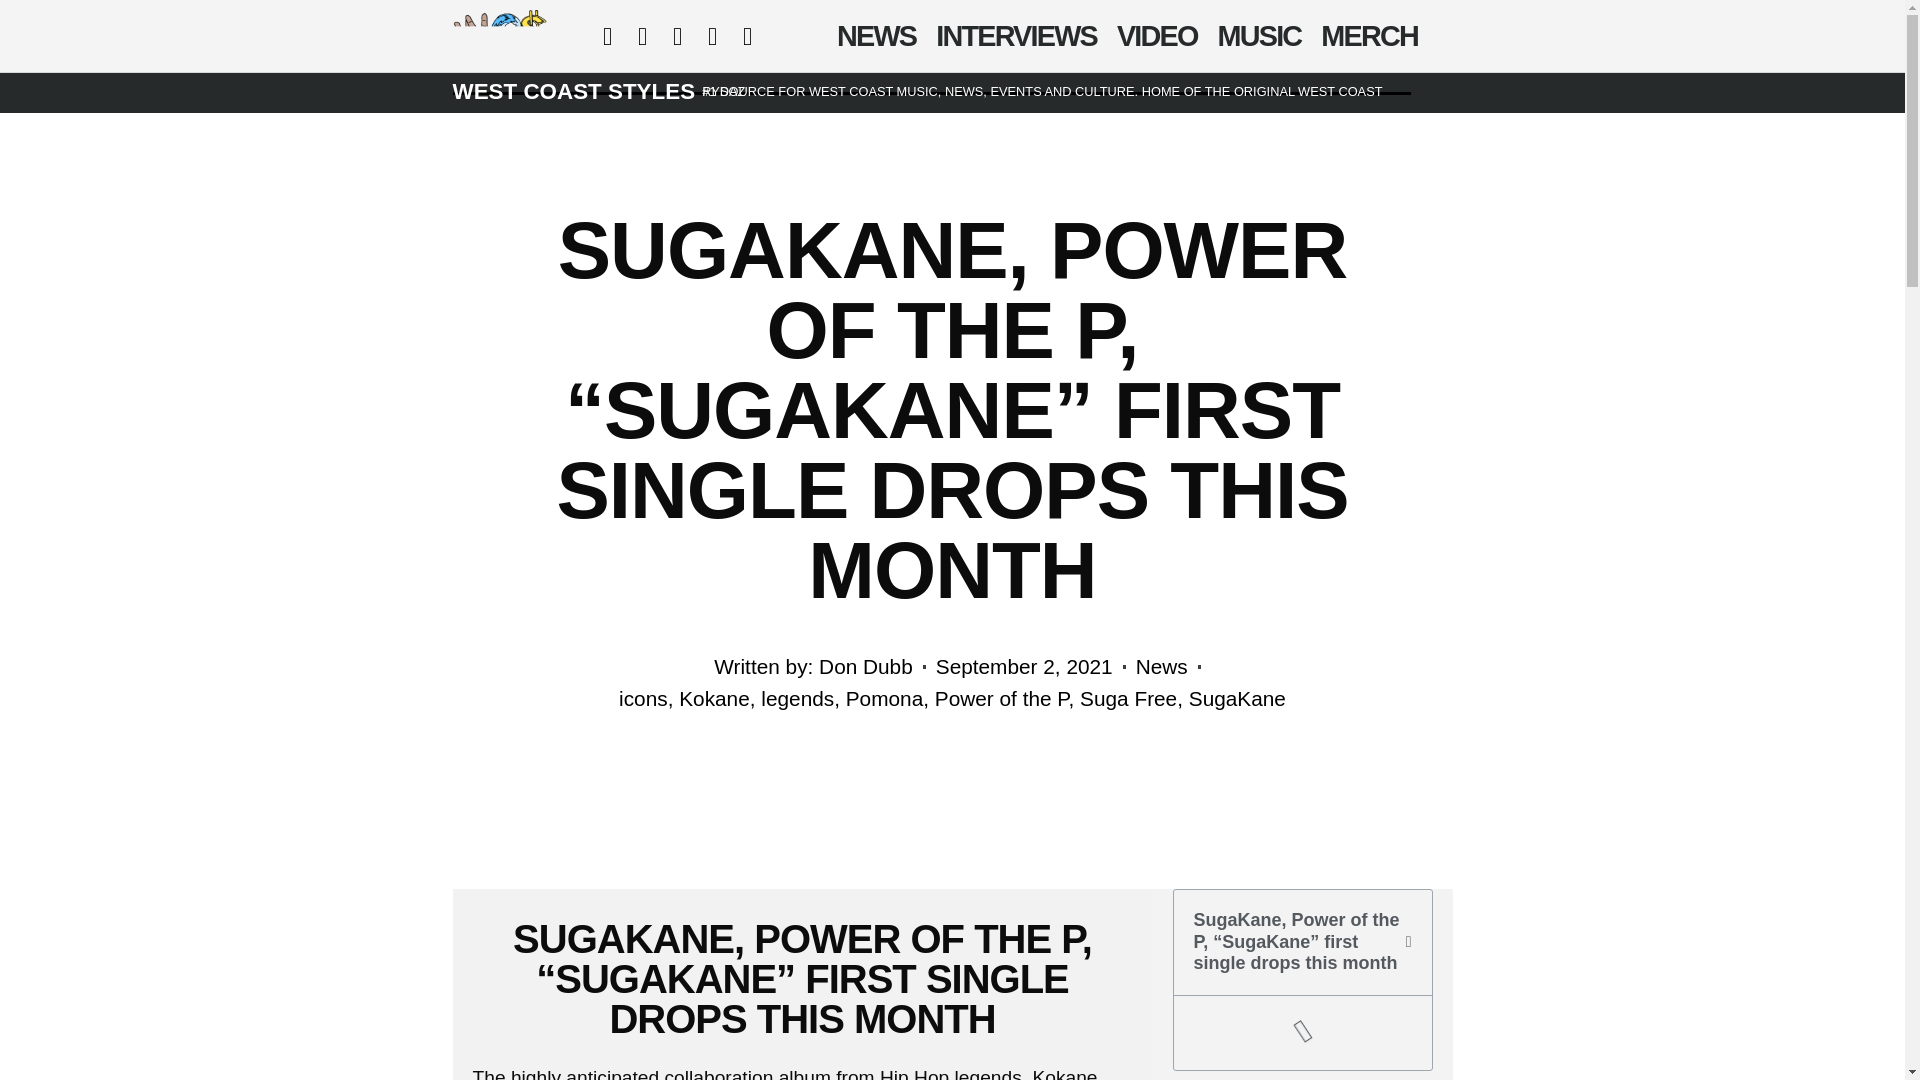 The image size is (1920, 1080). Describe the element at coordinates (796, 698) in the screenshot. I see `legends` at that location.